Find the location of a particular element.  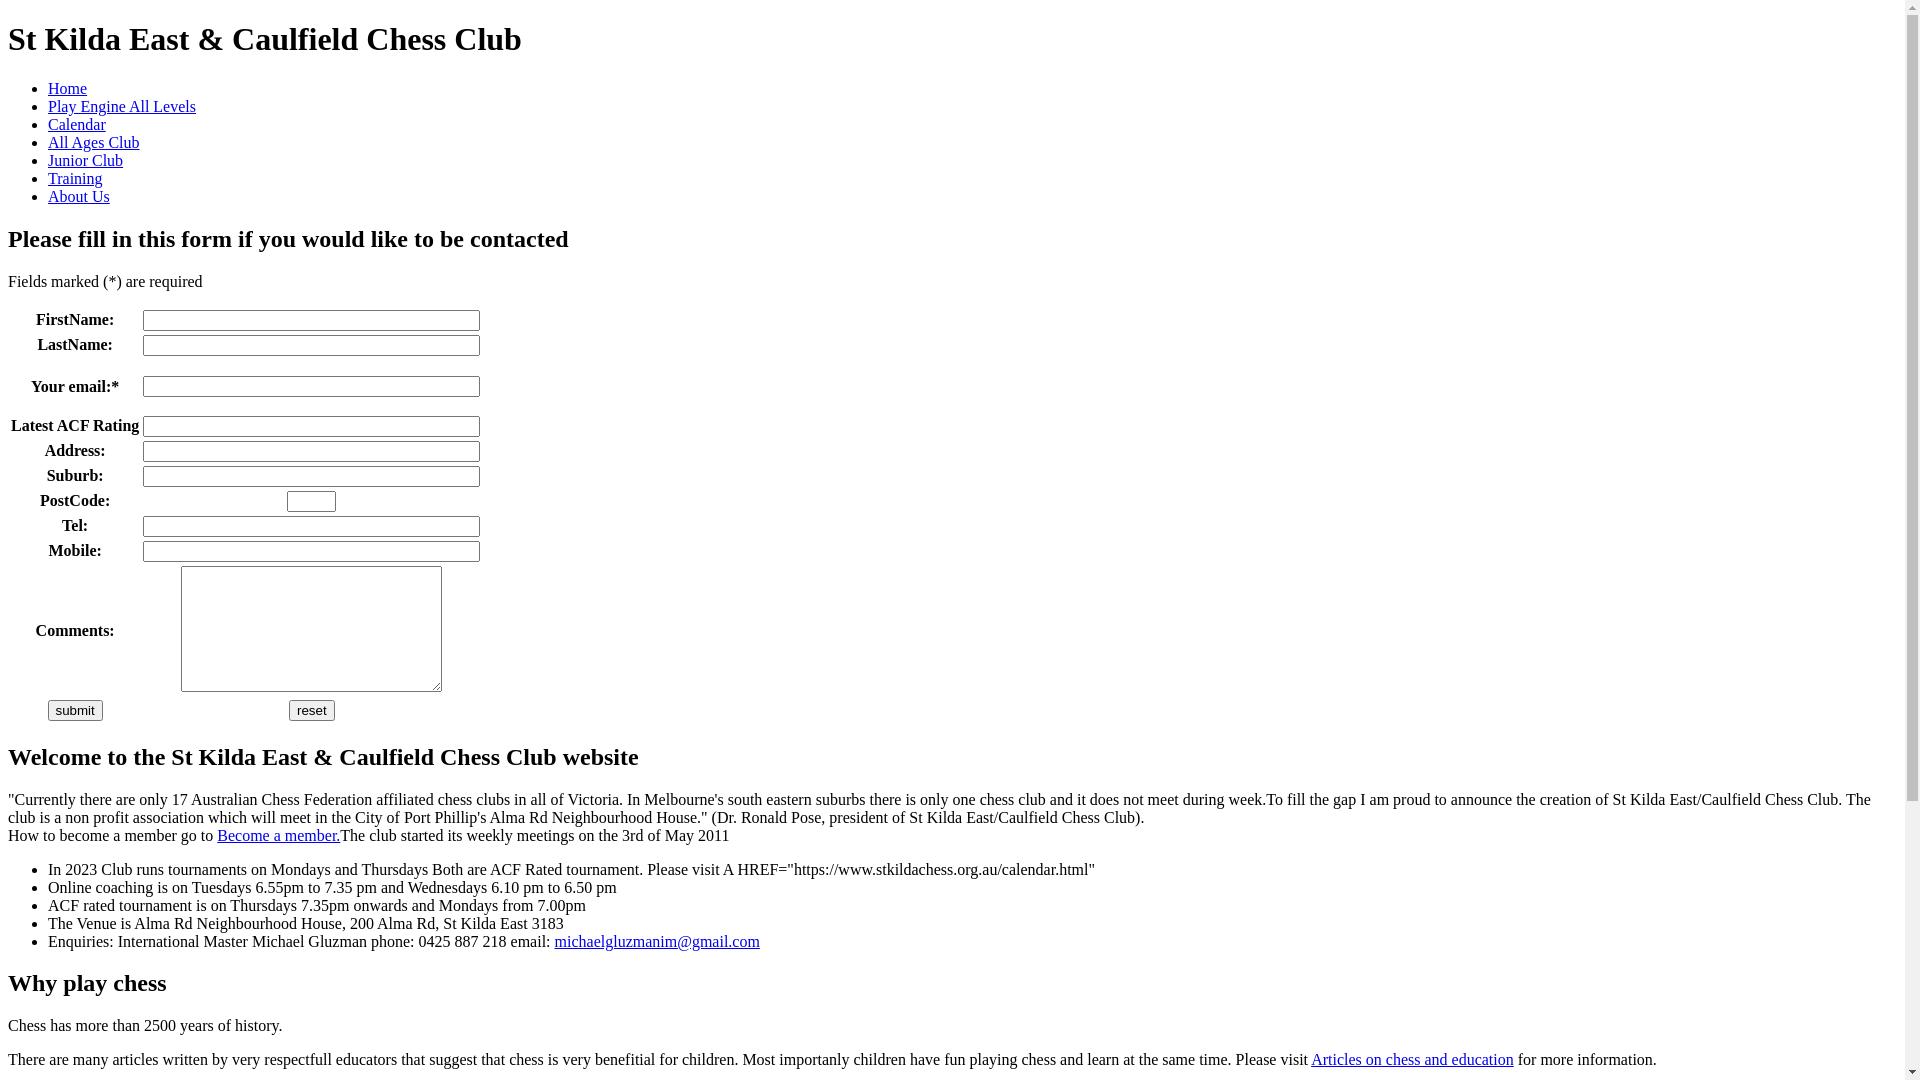

Home is located at coordinates (68, 88).